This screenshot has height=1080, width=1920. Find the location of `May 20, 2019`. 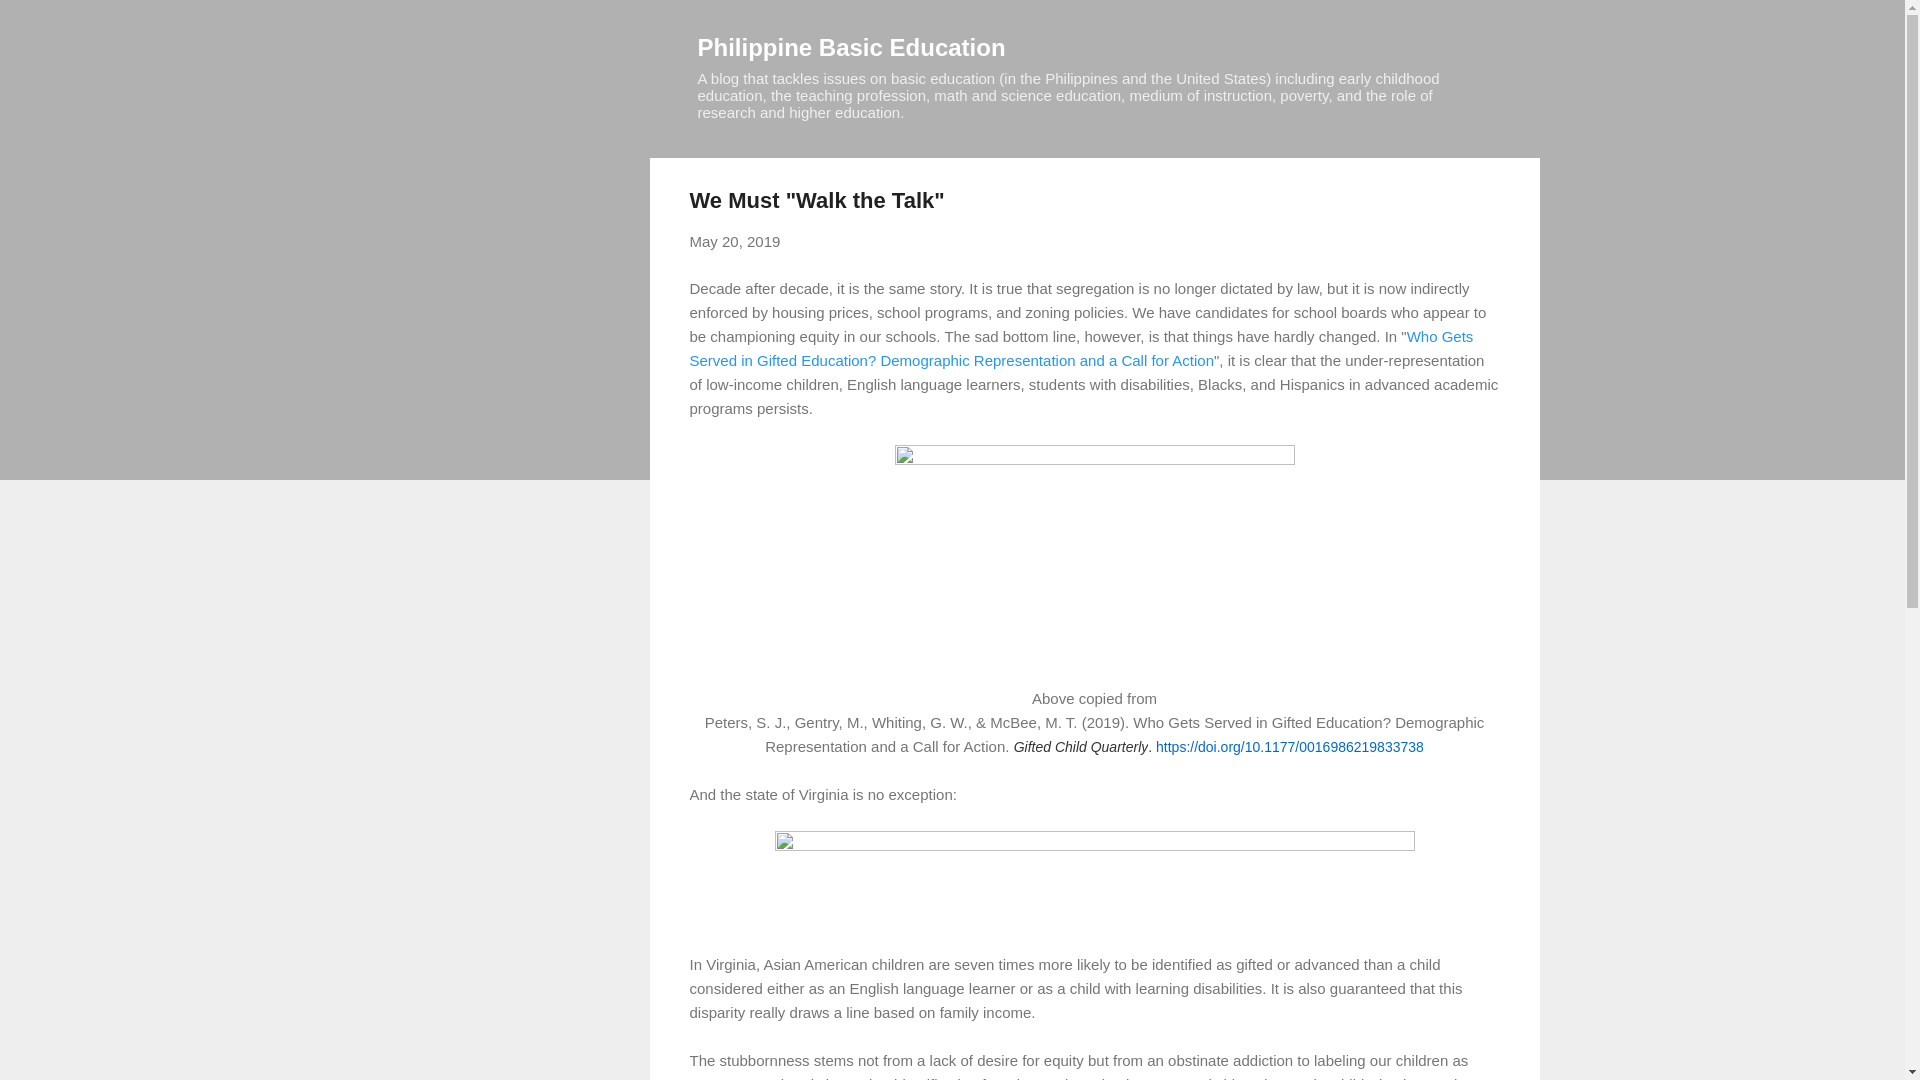

May 20, 2019 is located at coordinates (735, 241).